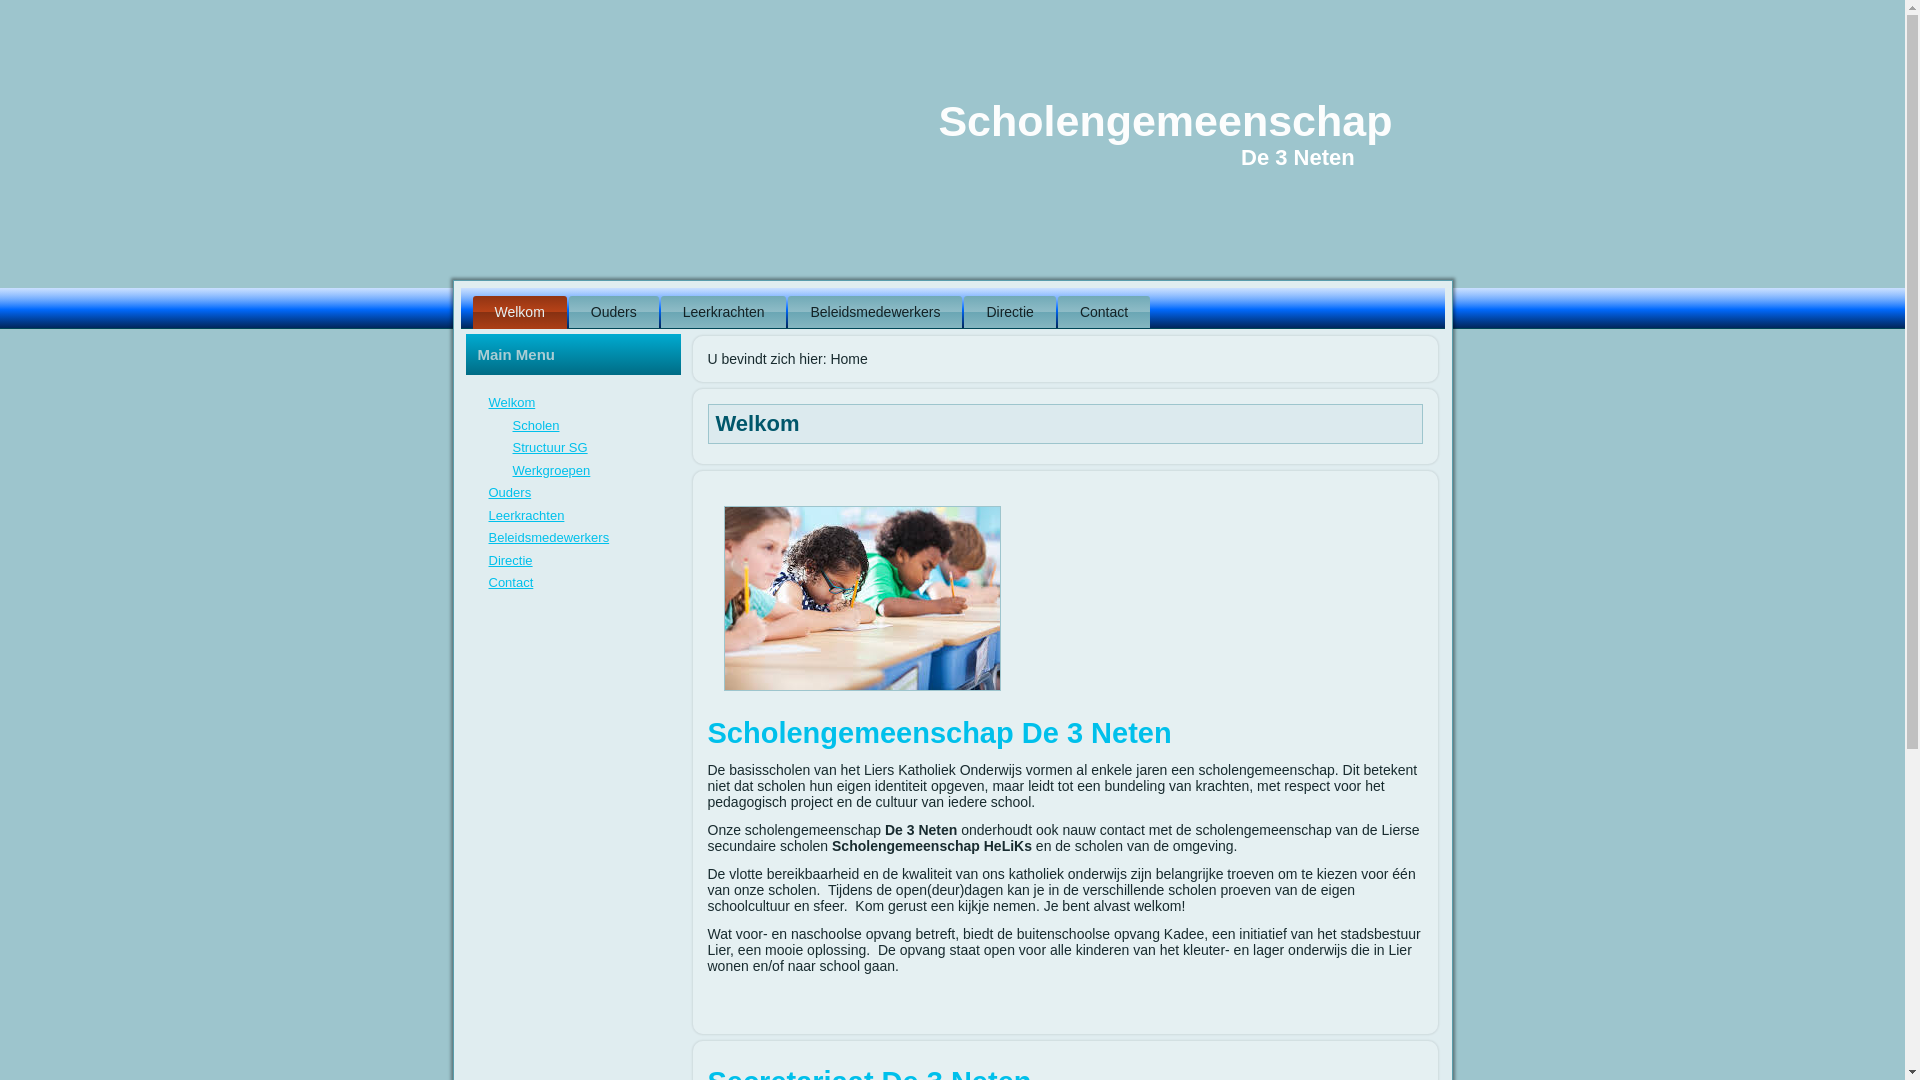  What do you see at coordinates (551, 470) in the screenshot?
I see `Werkgroepen` at bounding box center [551, 470].